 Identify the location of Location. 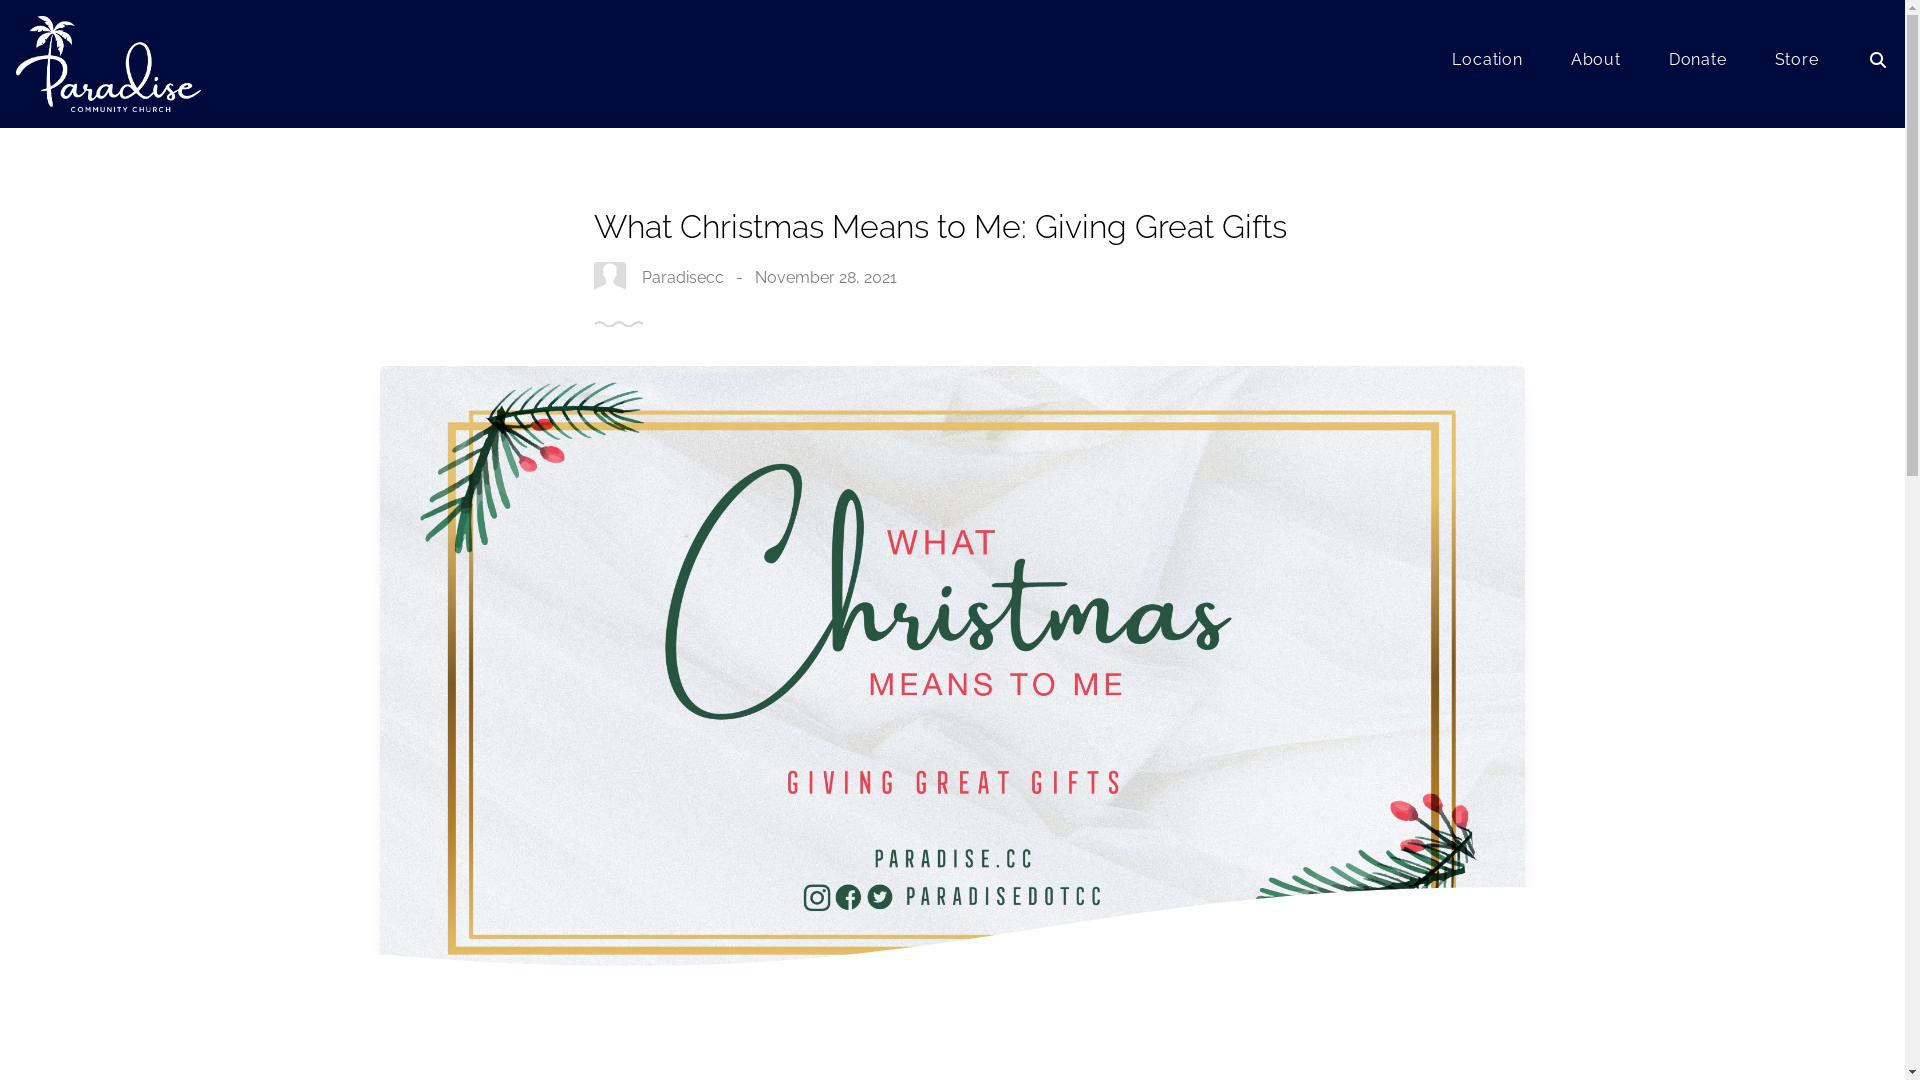
(1487, 64).